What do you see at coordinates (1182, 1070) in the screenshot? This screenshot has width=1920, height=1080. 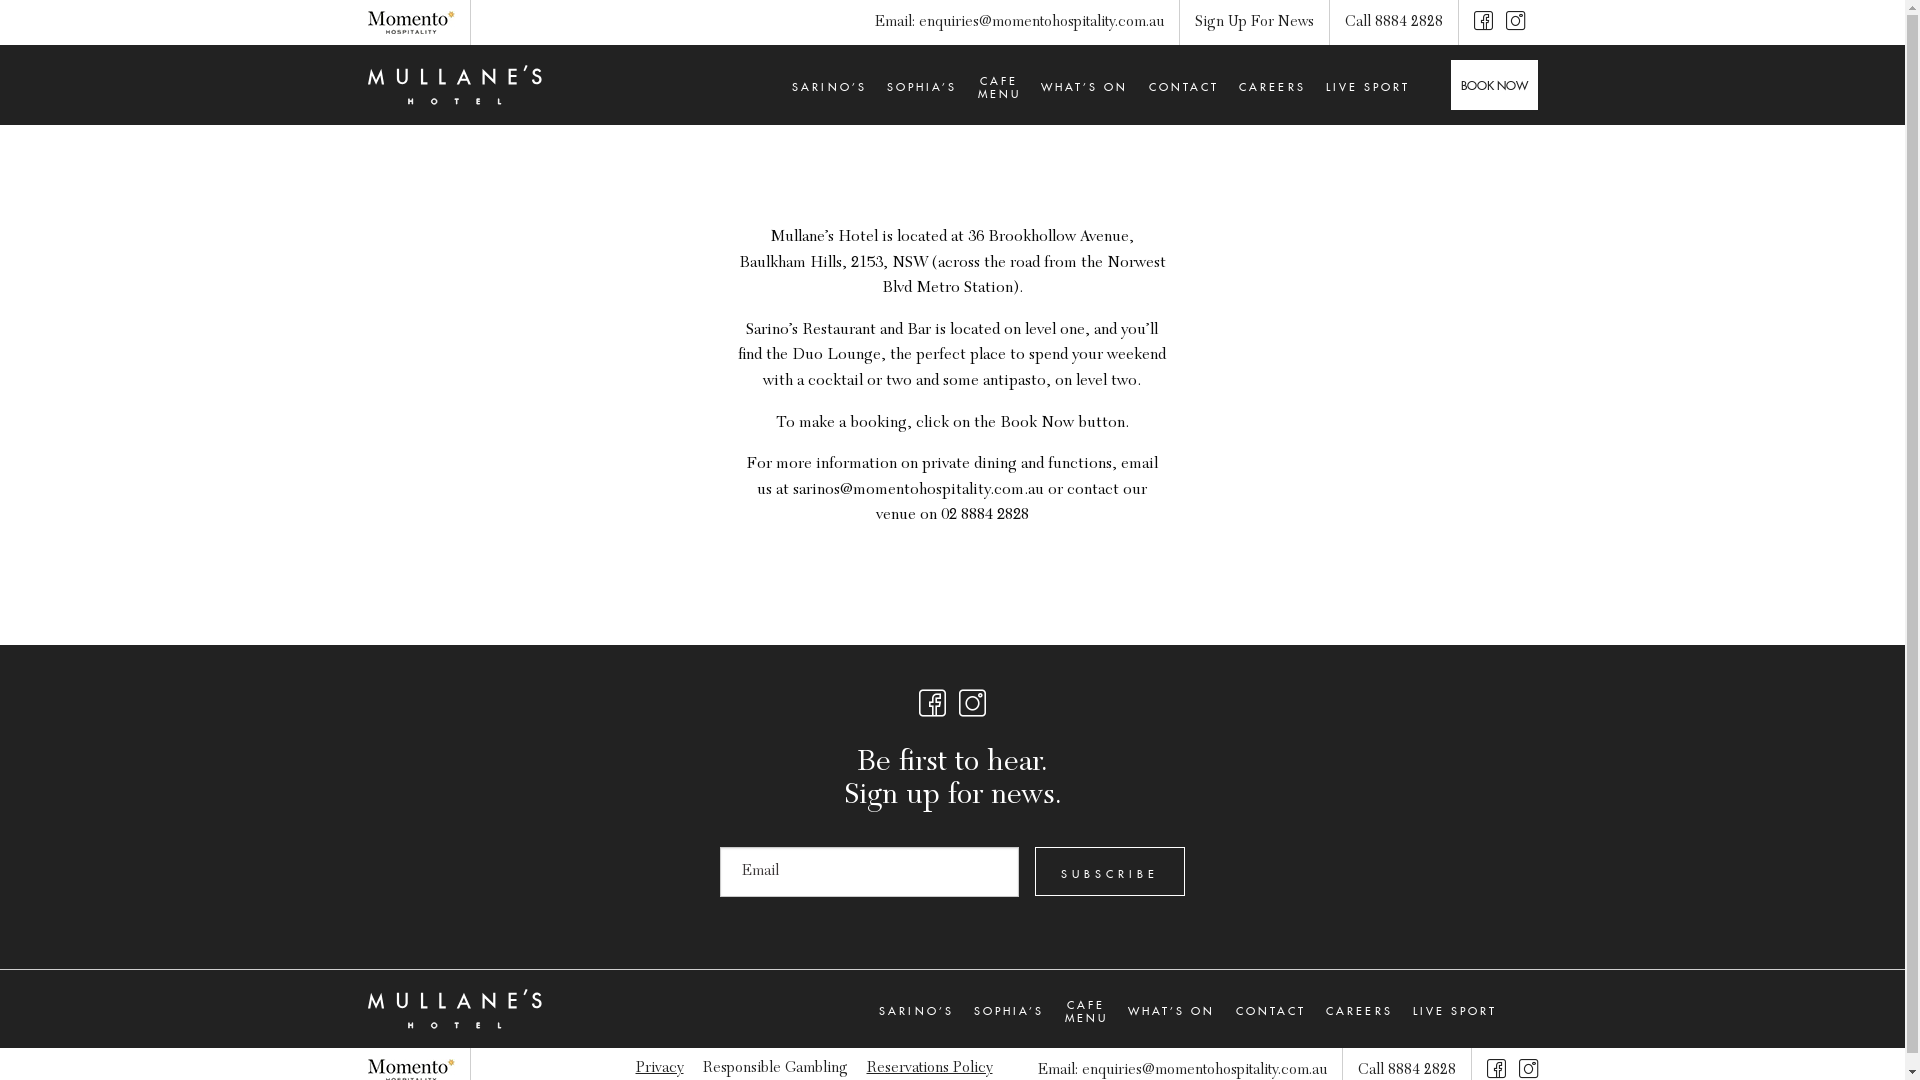 I see `Email: enquiries@momentohospitality.com.au` at bounding box center [1182, 1070].